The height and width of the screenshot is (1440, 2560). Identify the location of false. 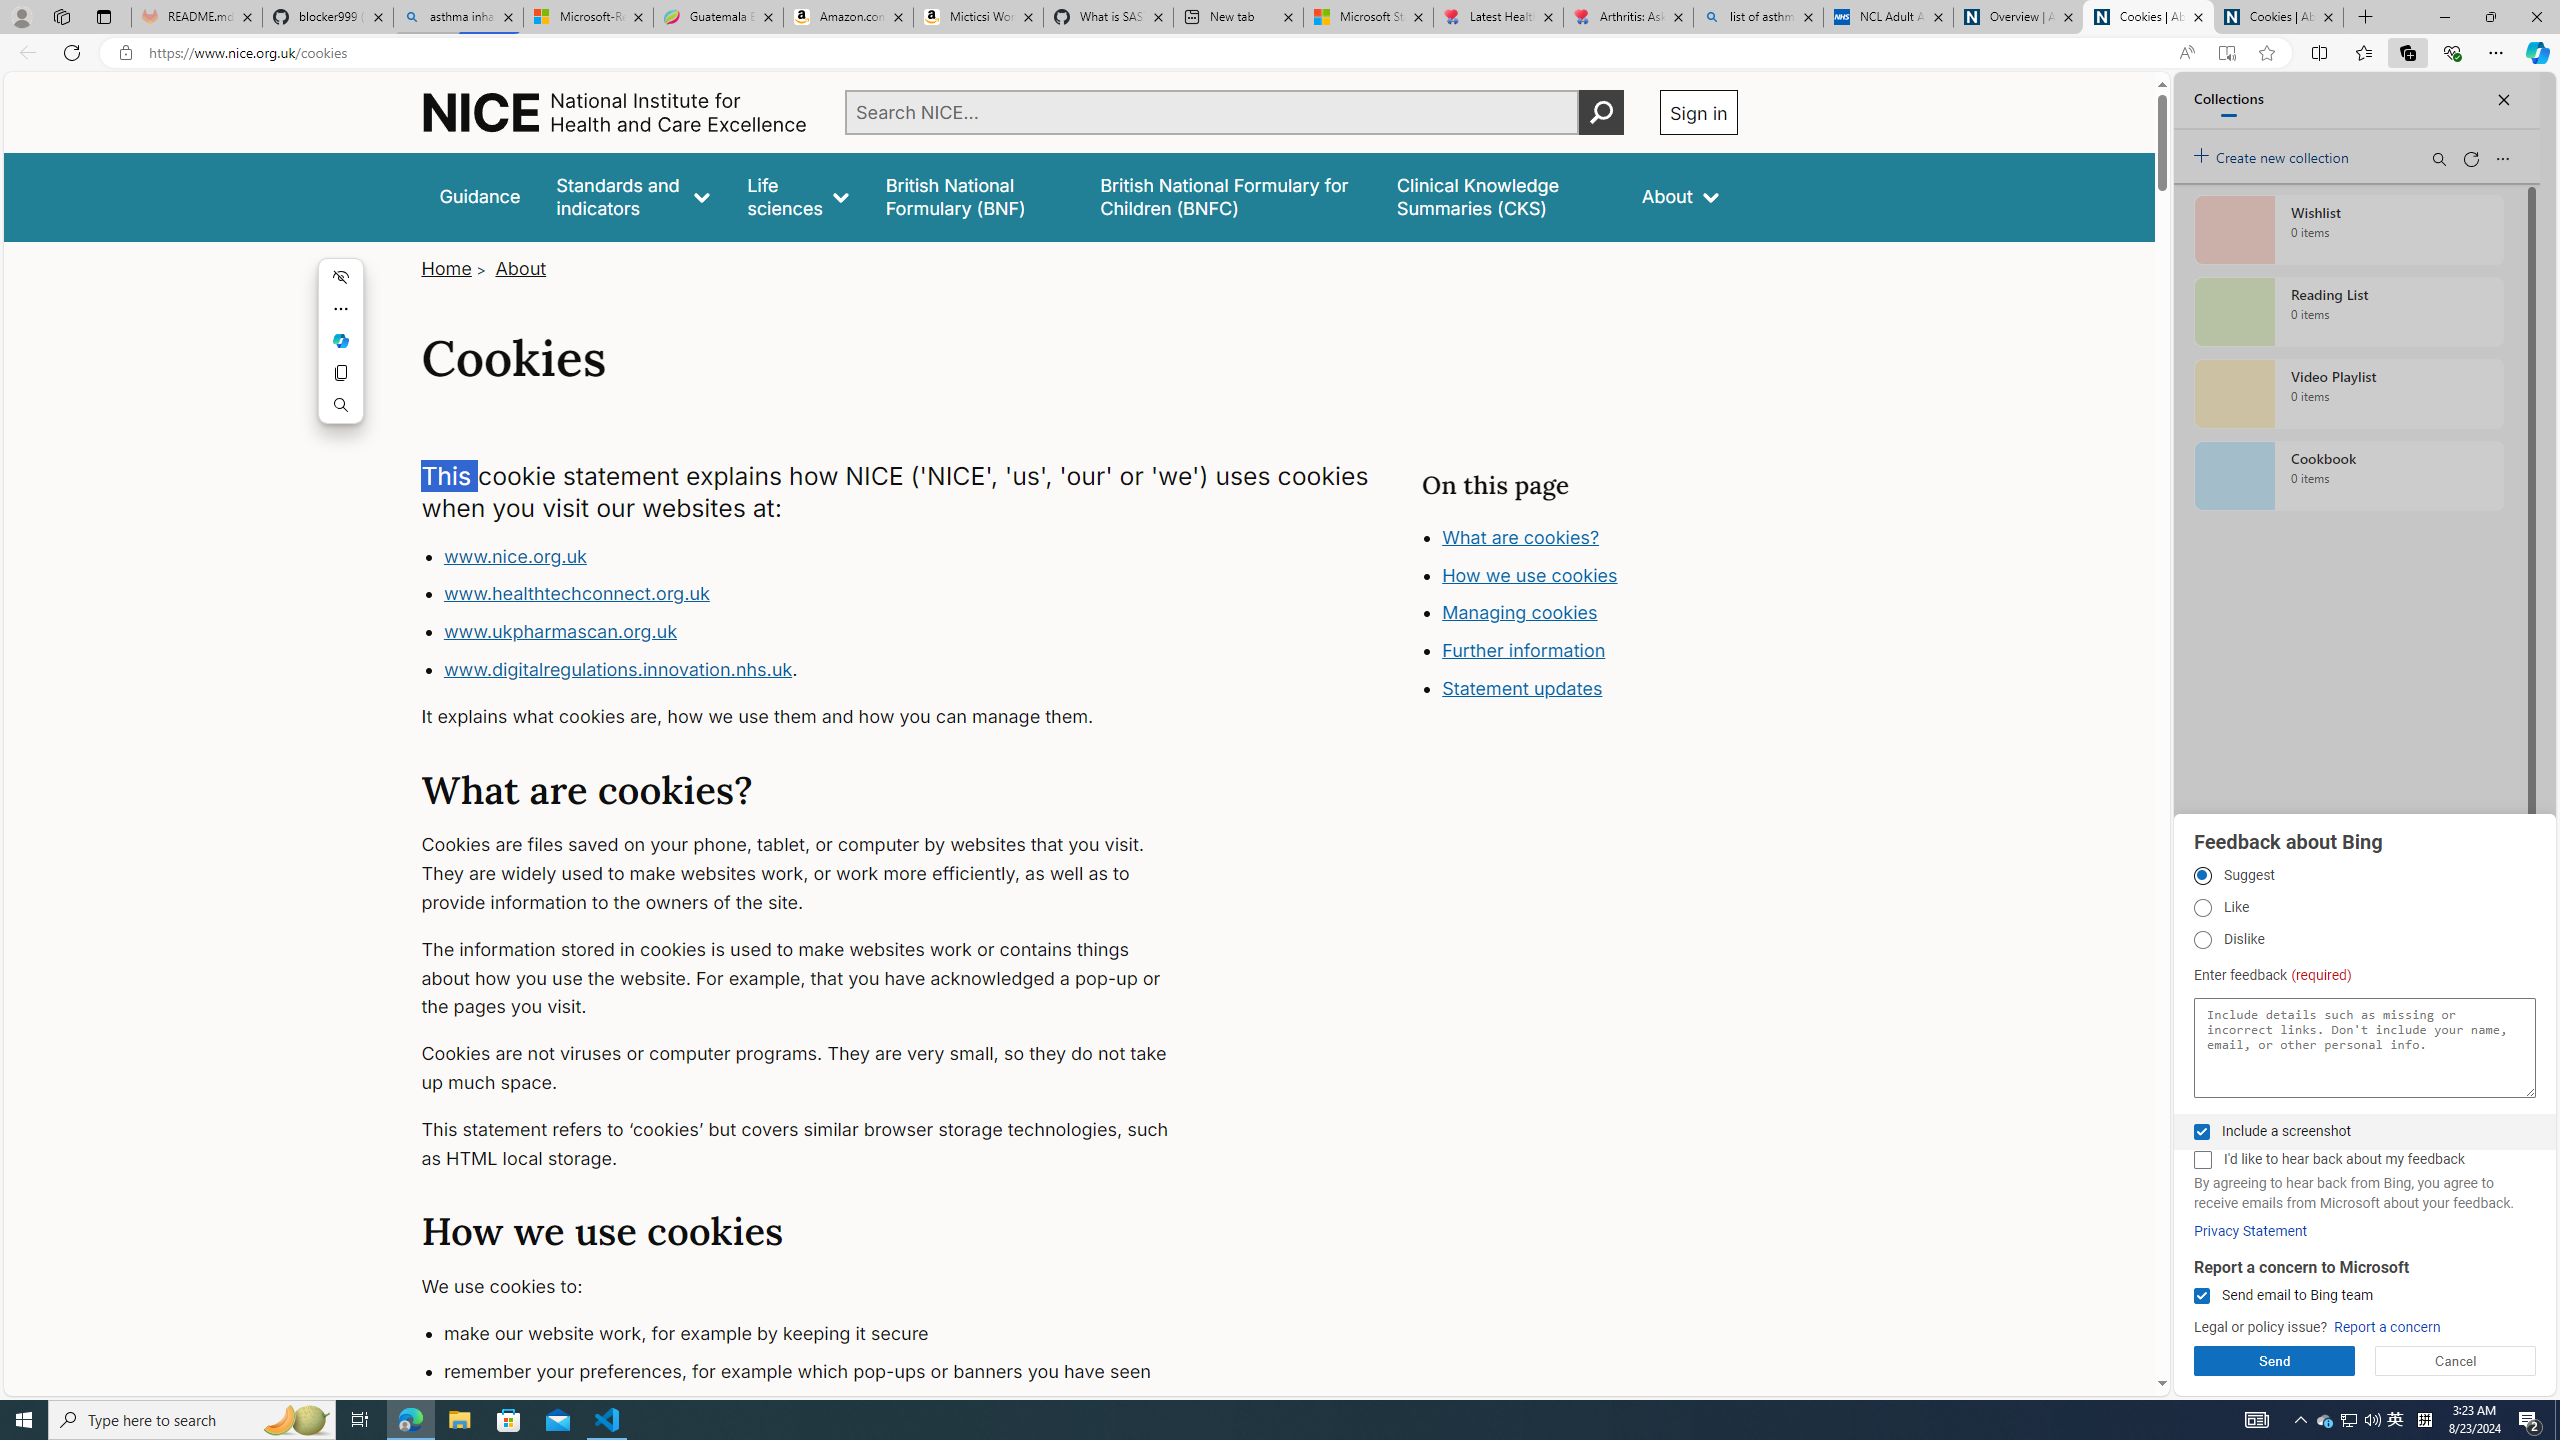
(1500, 196).